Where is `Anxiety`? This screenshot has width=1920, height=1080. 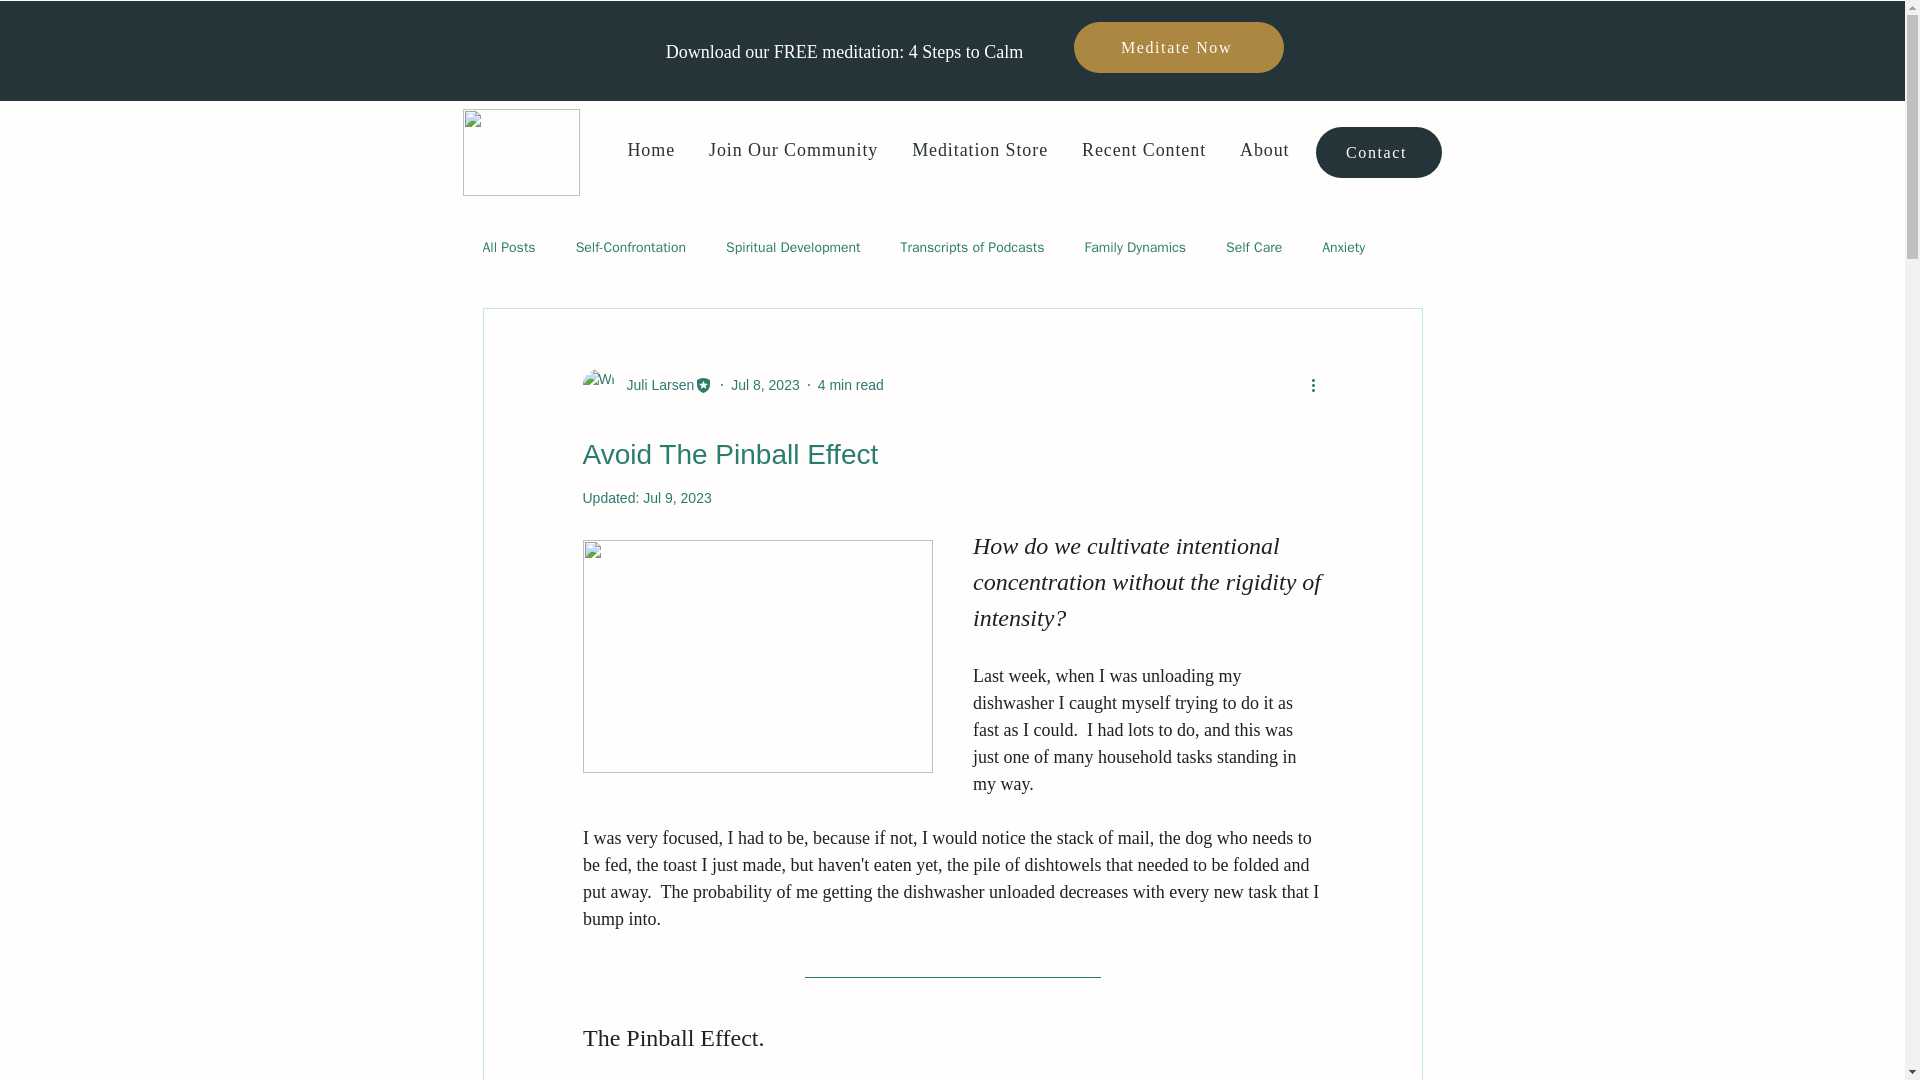
Anxiety is located at coordinates (1344, 248).